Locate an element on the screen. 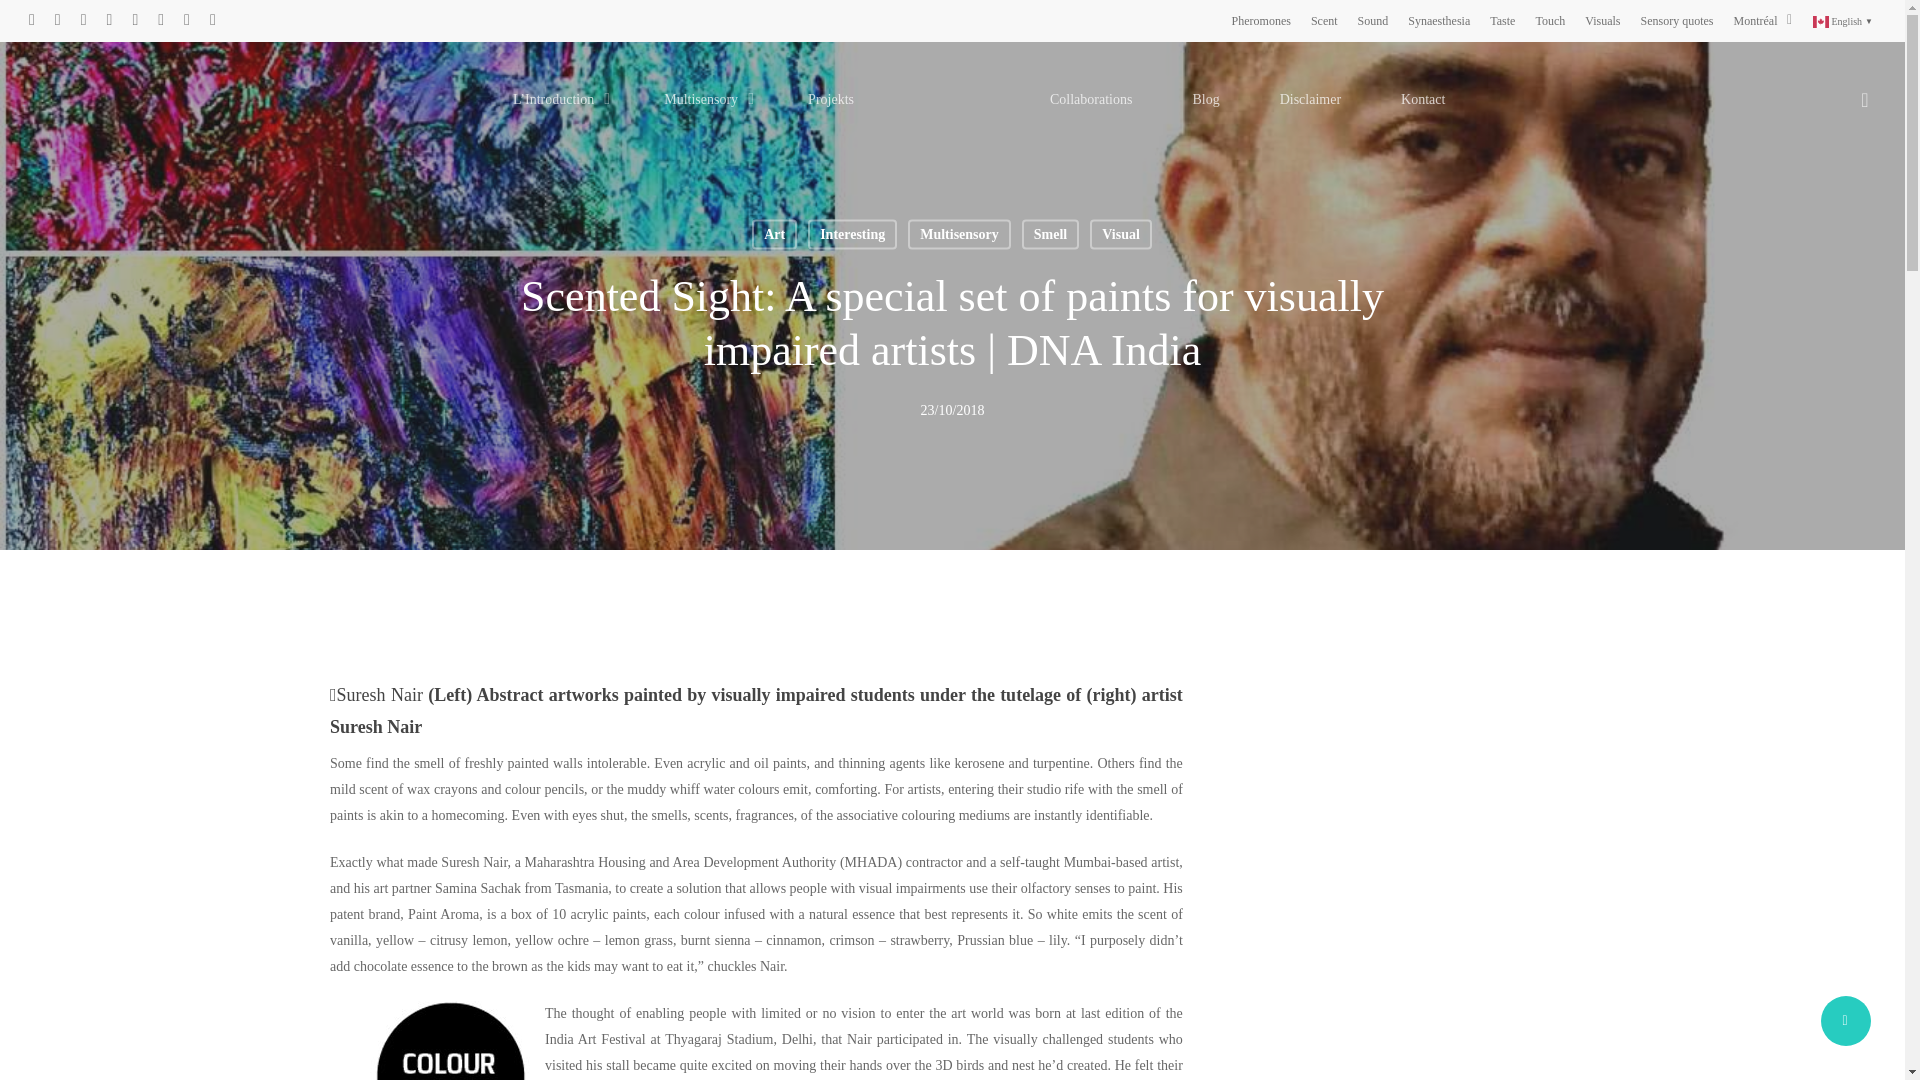 The image size is (1920, 1080). Visuals is located at coordinates (1602, 20).